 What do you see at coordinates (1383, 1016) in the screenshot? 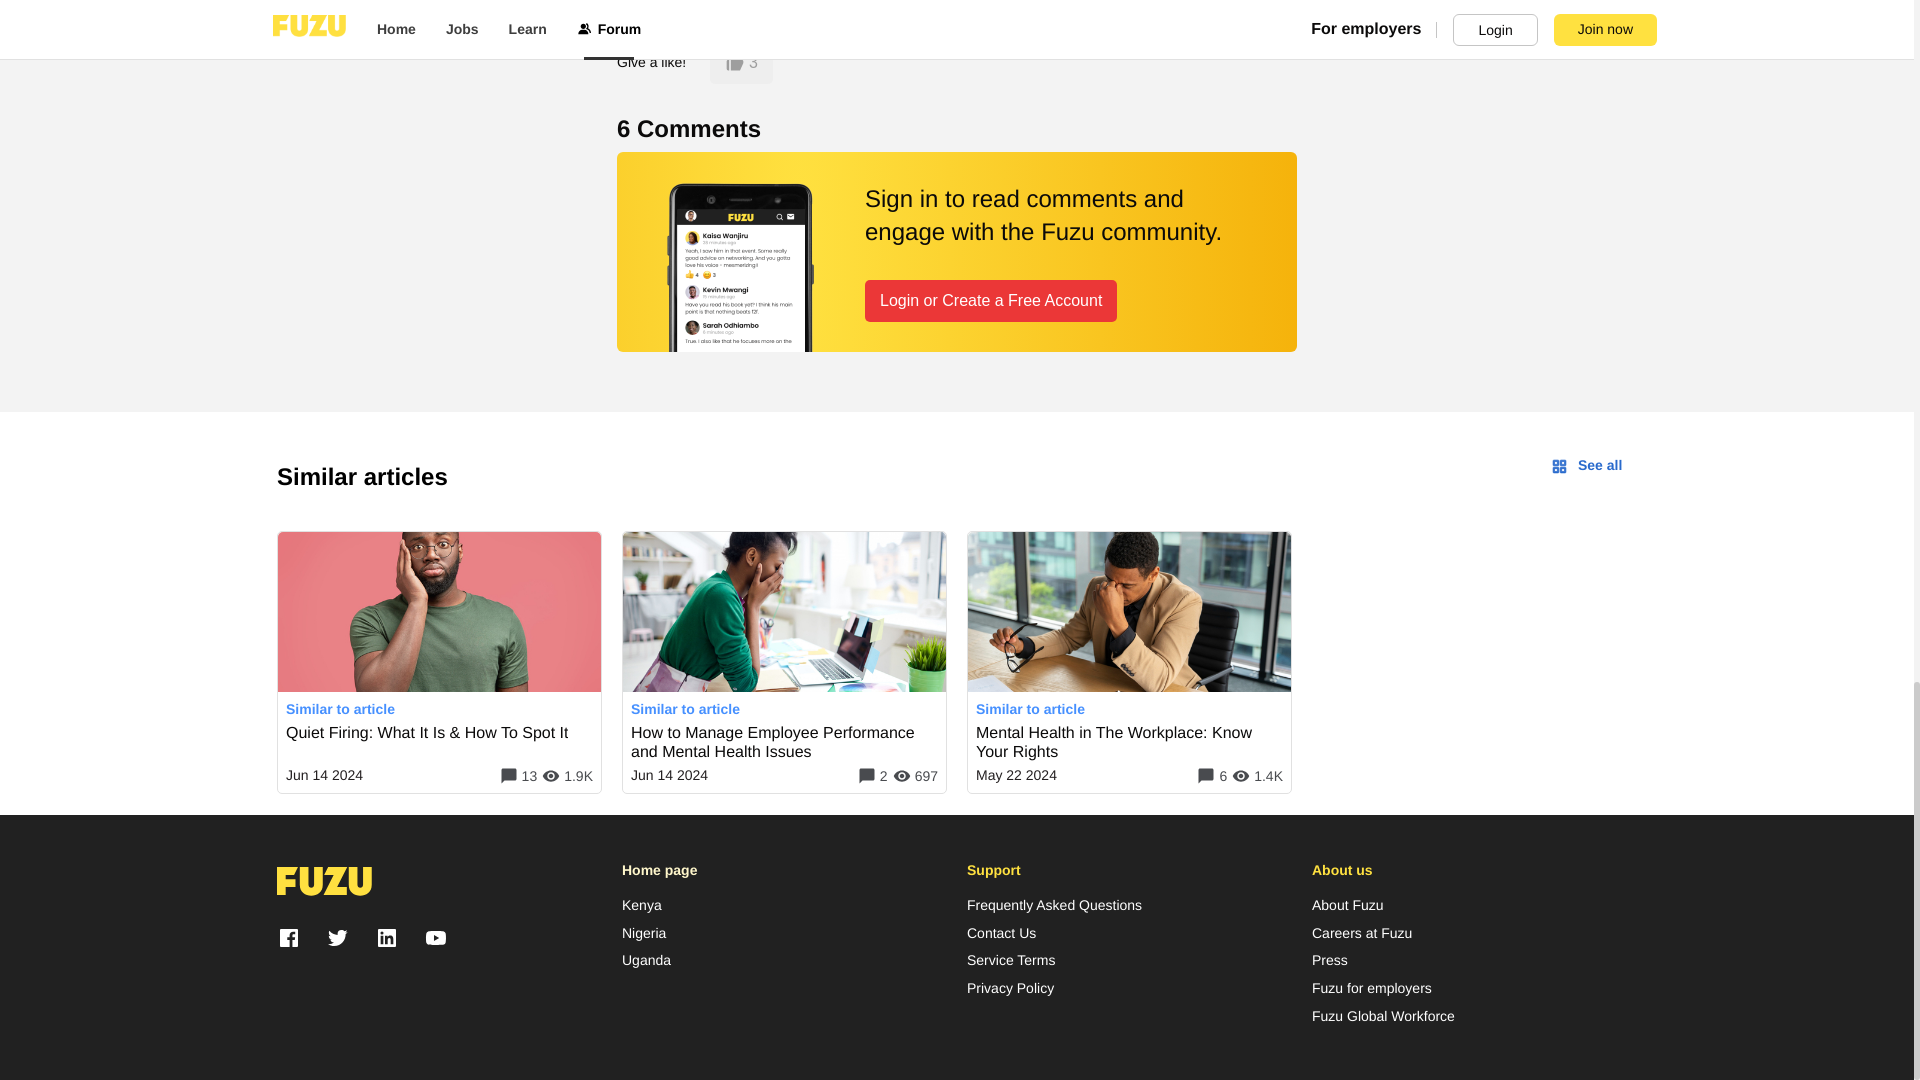
I see `Fuzu Global Workforce` at bounding box center [1383, 1016].